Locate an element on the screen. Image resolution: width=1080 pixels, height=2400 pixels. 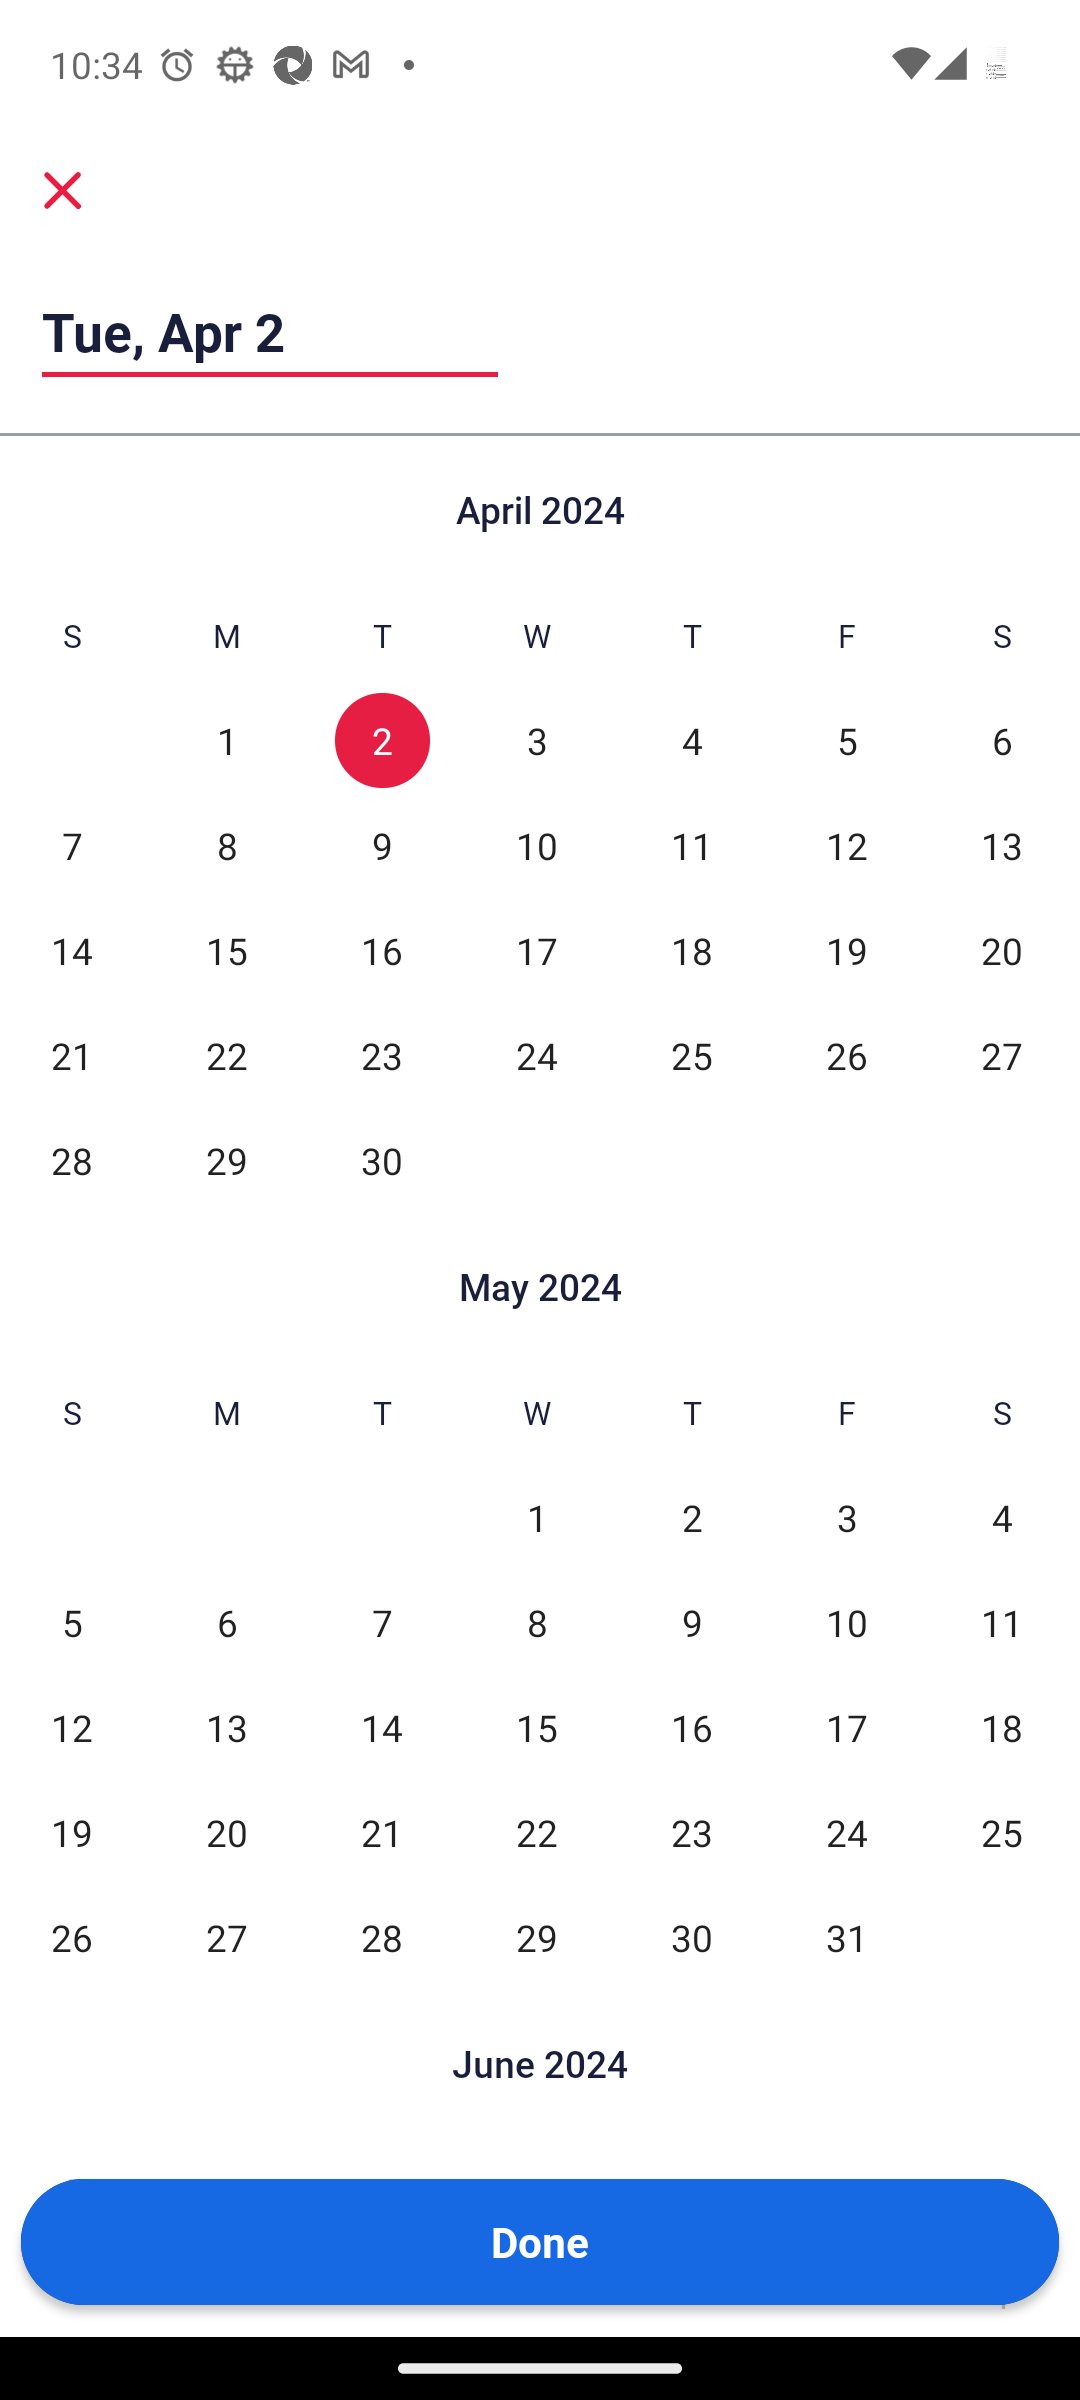
3 Wed, Apr 3, Not Selected is located at coordinates (536, 740).